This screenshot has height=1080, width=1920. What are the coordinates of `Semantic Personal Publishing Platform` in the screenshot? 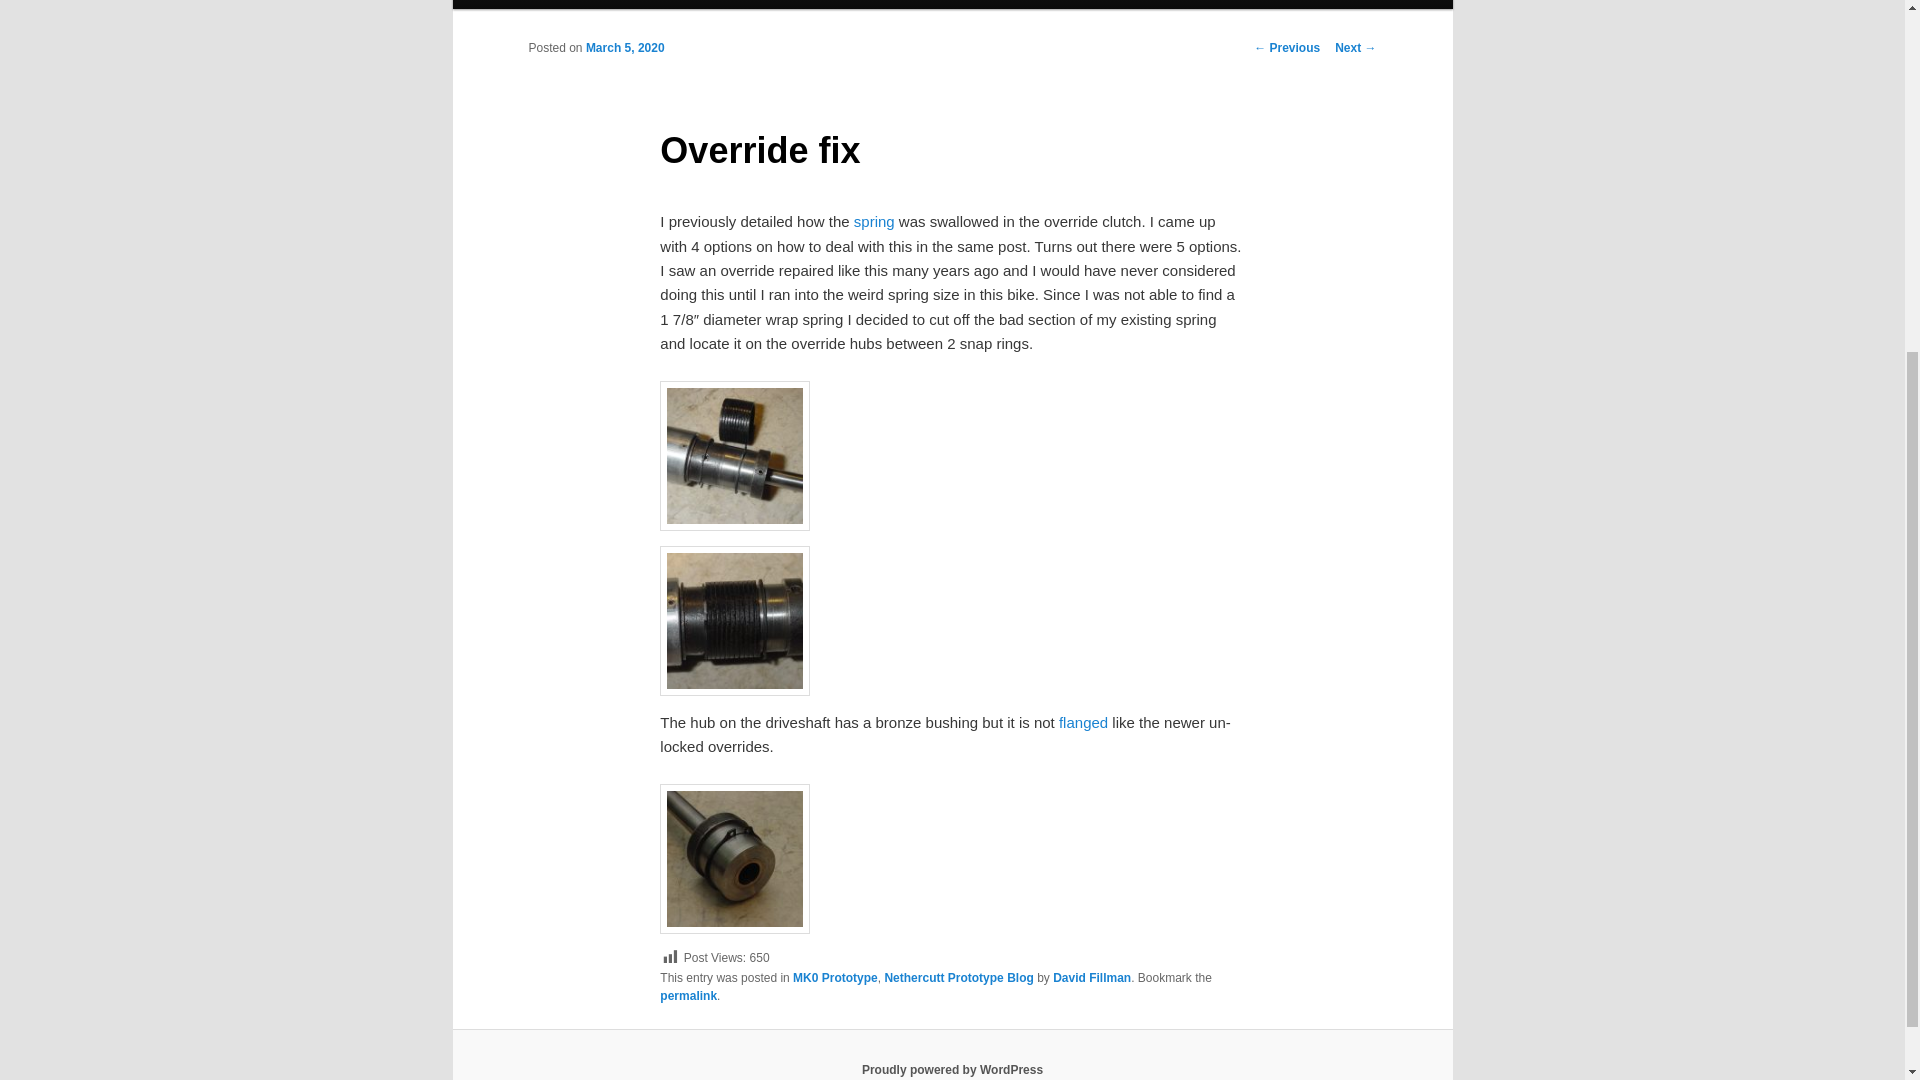 It's located at (952, 1069).